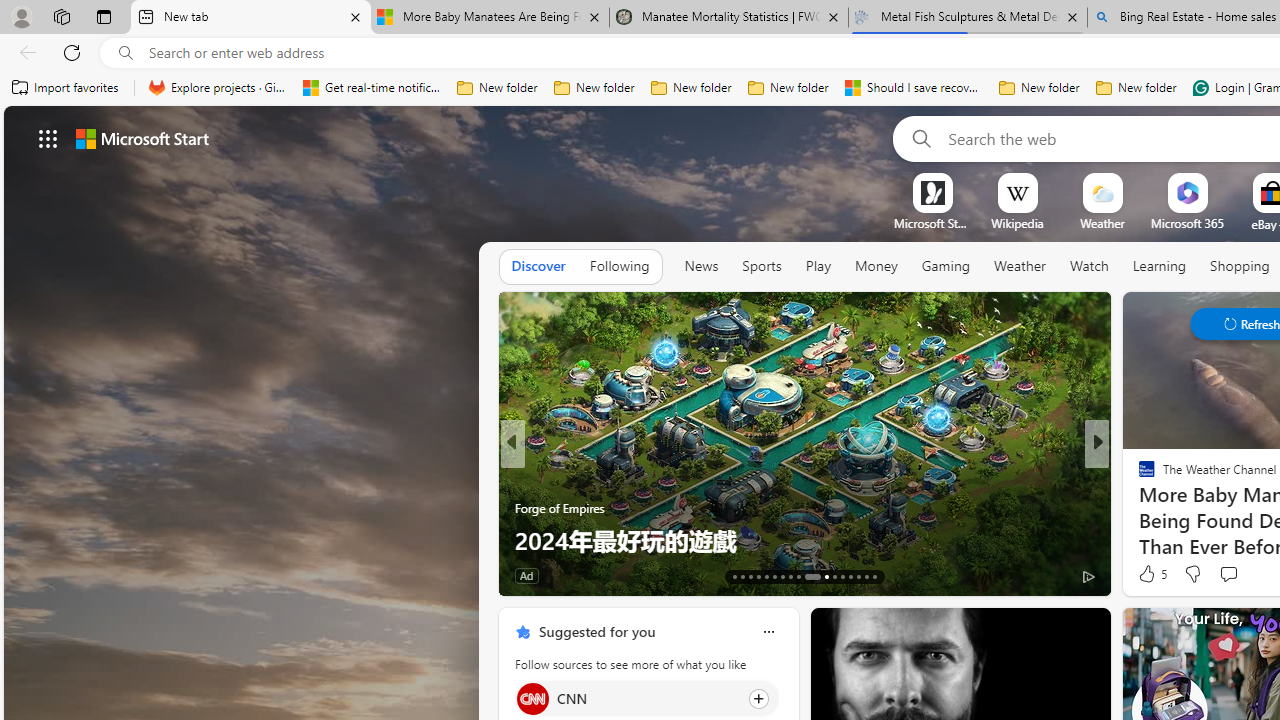 The width and height of the screenshot is (1280, 720). I want to click on Manatee Mortality Statistics | FWC, so click(729, 18).